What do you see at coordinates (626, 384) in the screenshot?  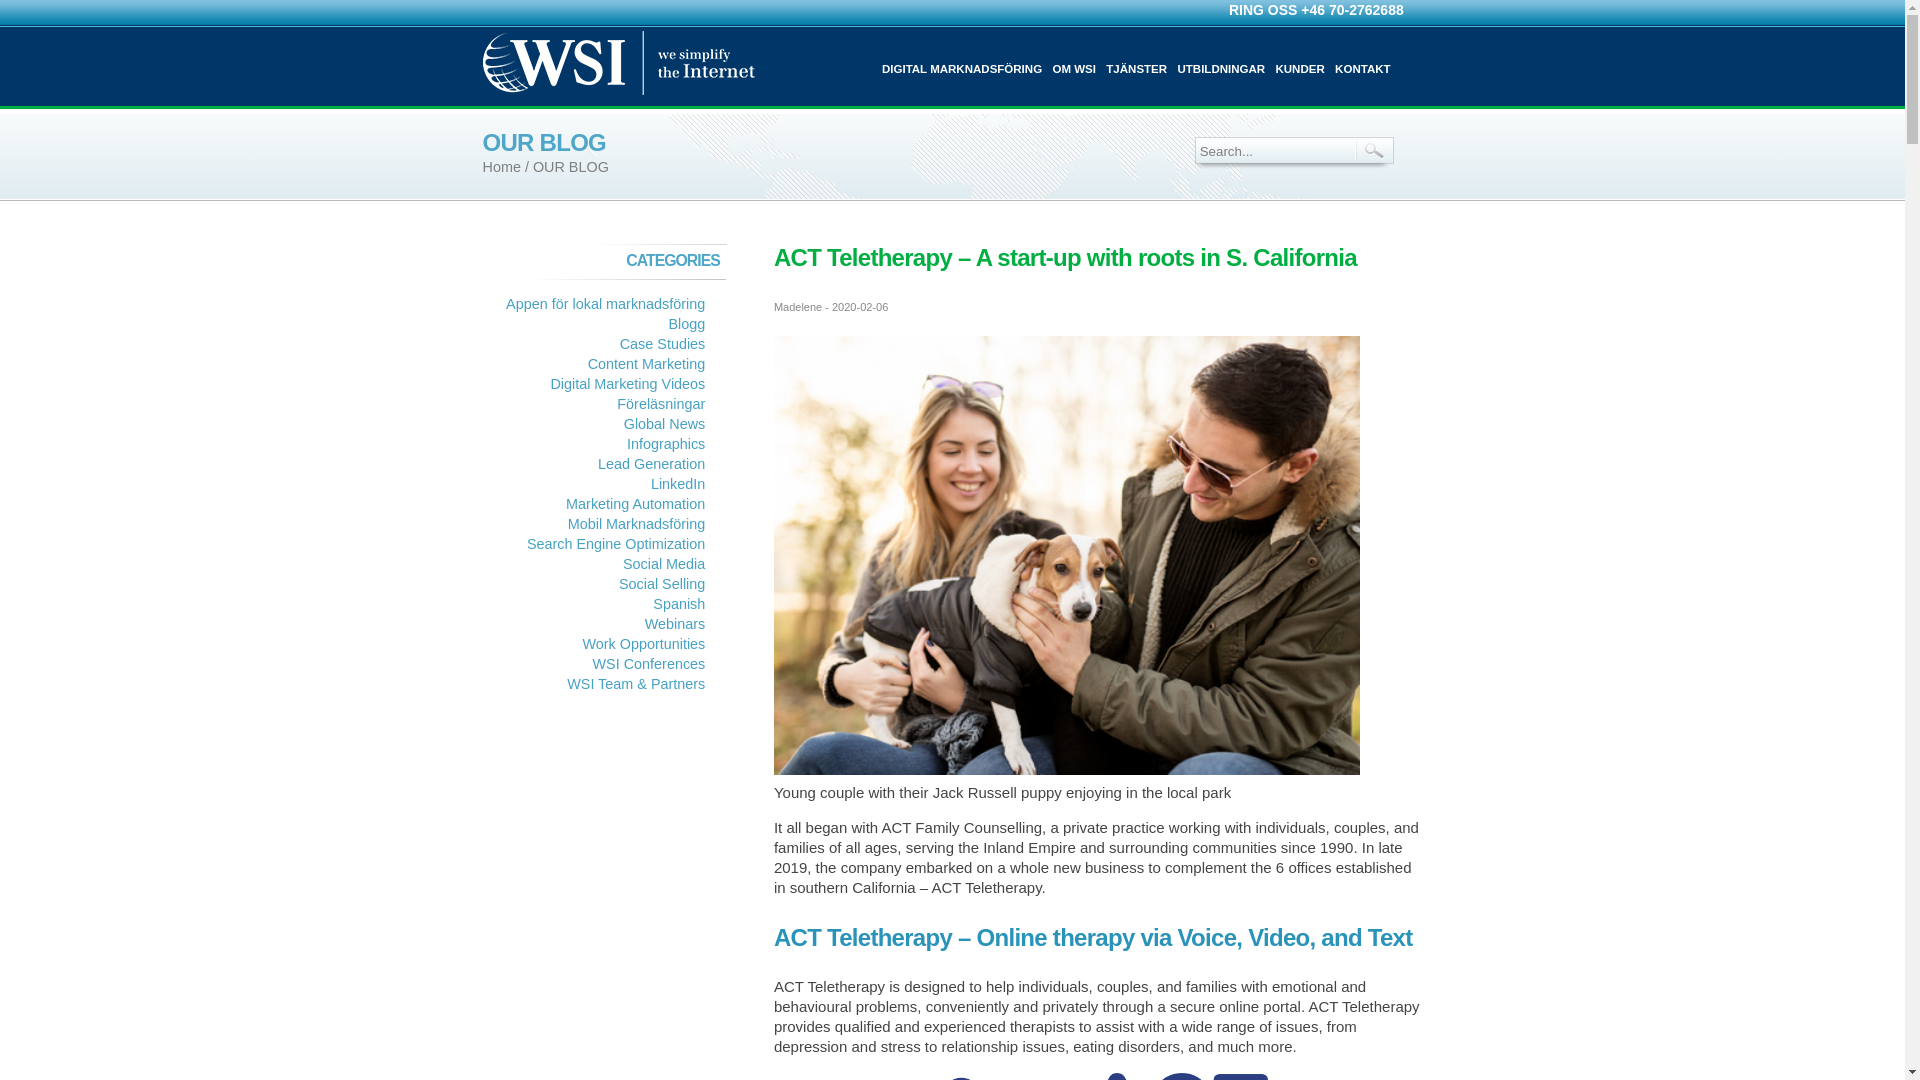 I see `Digital Marketing Videos` at bounding box center [626, 384].